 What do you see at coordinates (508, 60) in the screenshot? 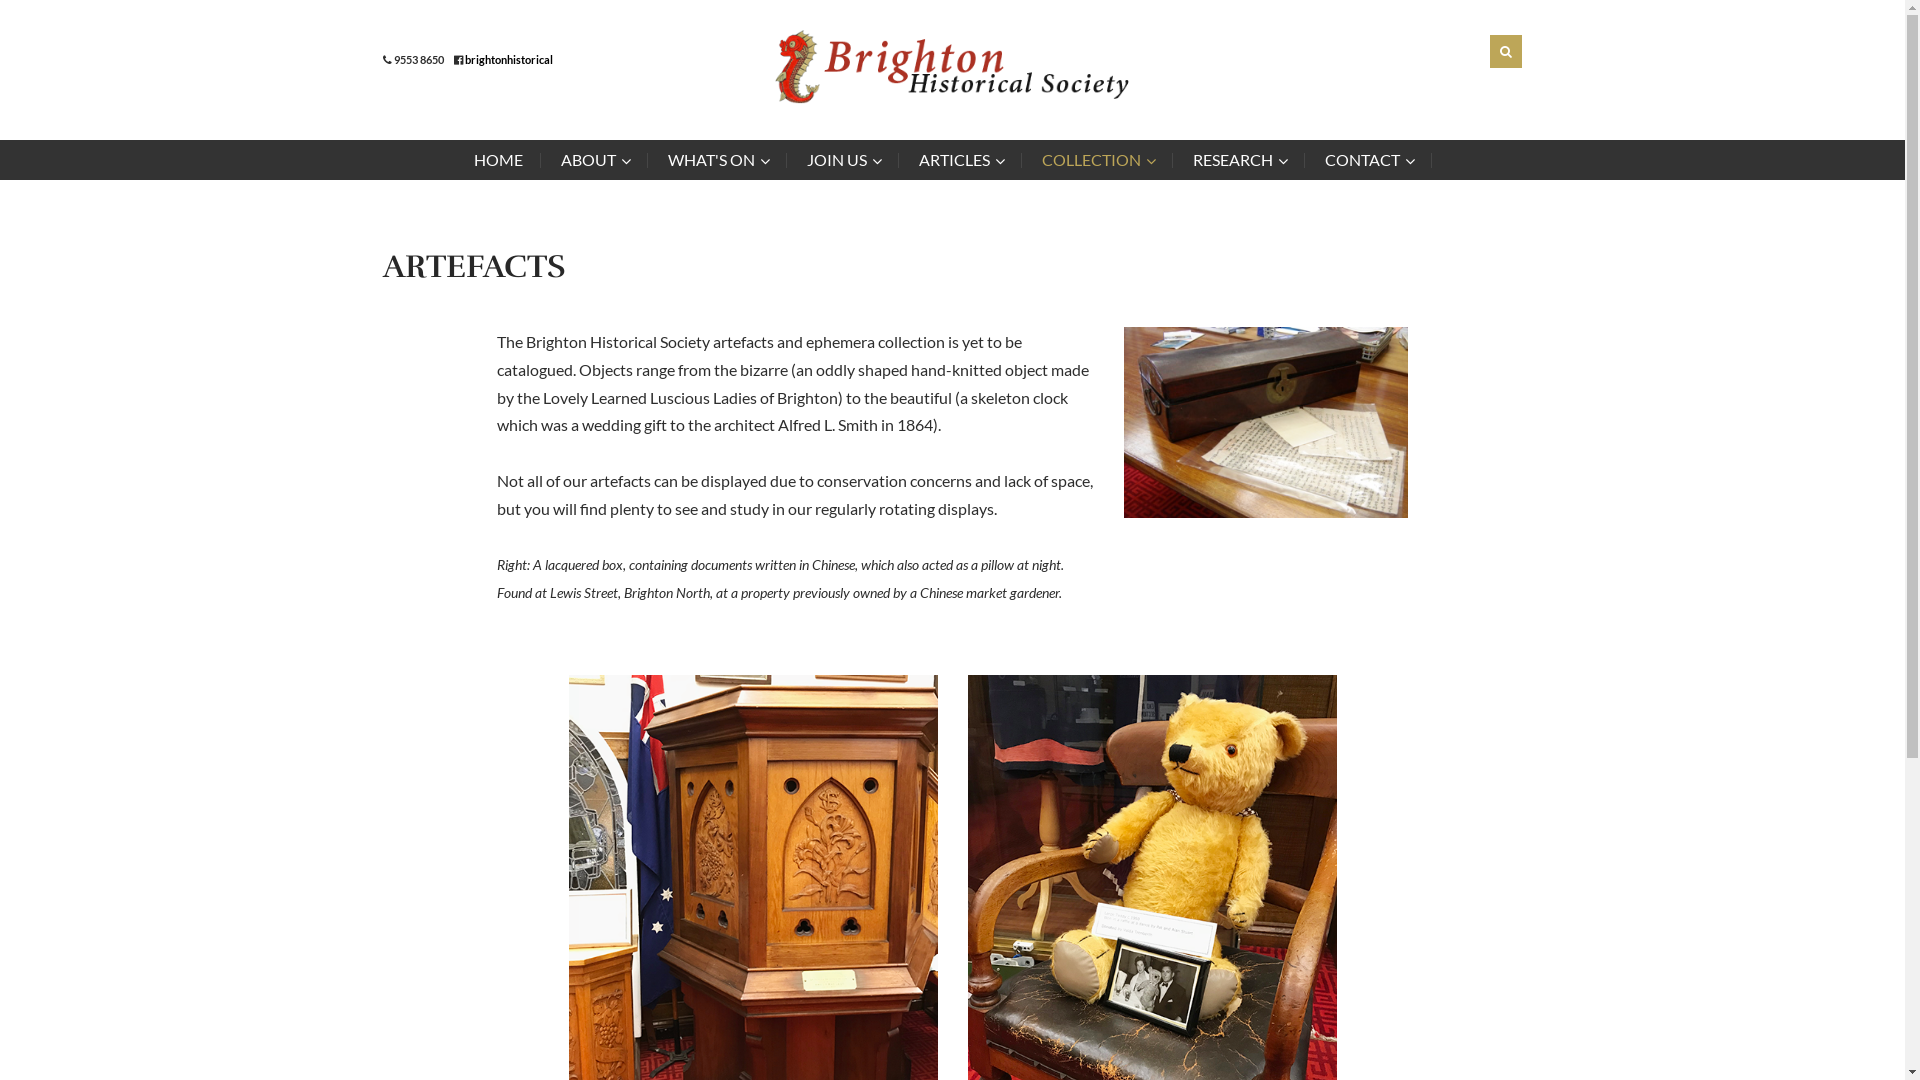
I see `brightonhistorical` at bounding box center [508, 60].